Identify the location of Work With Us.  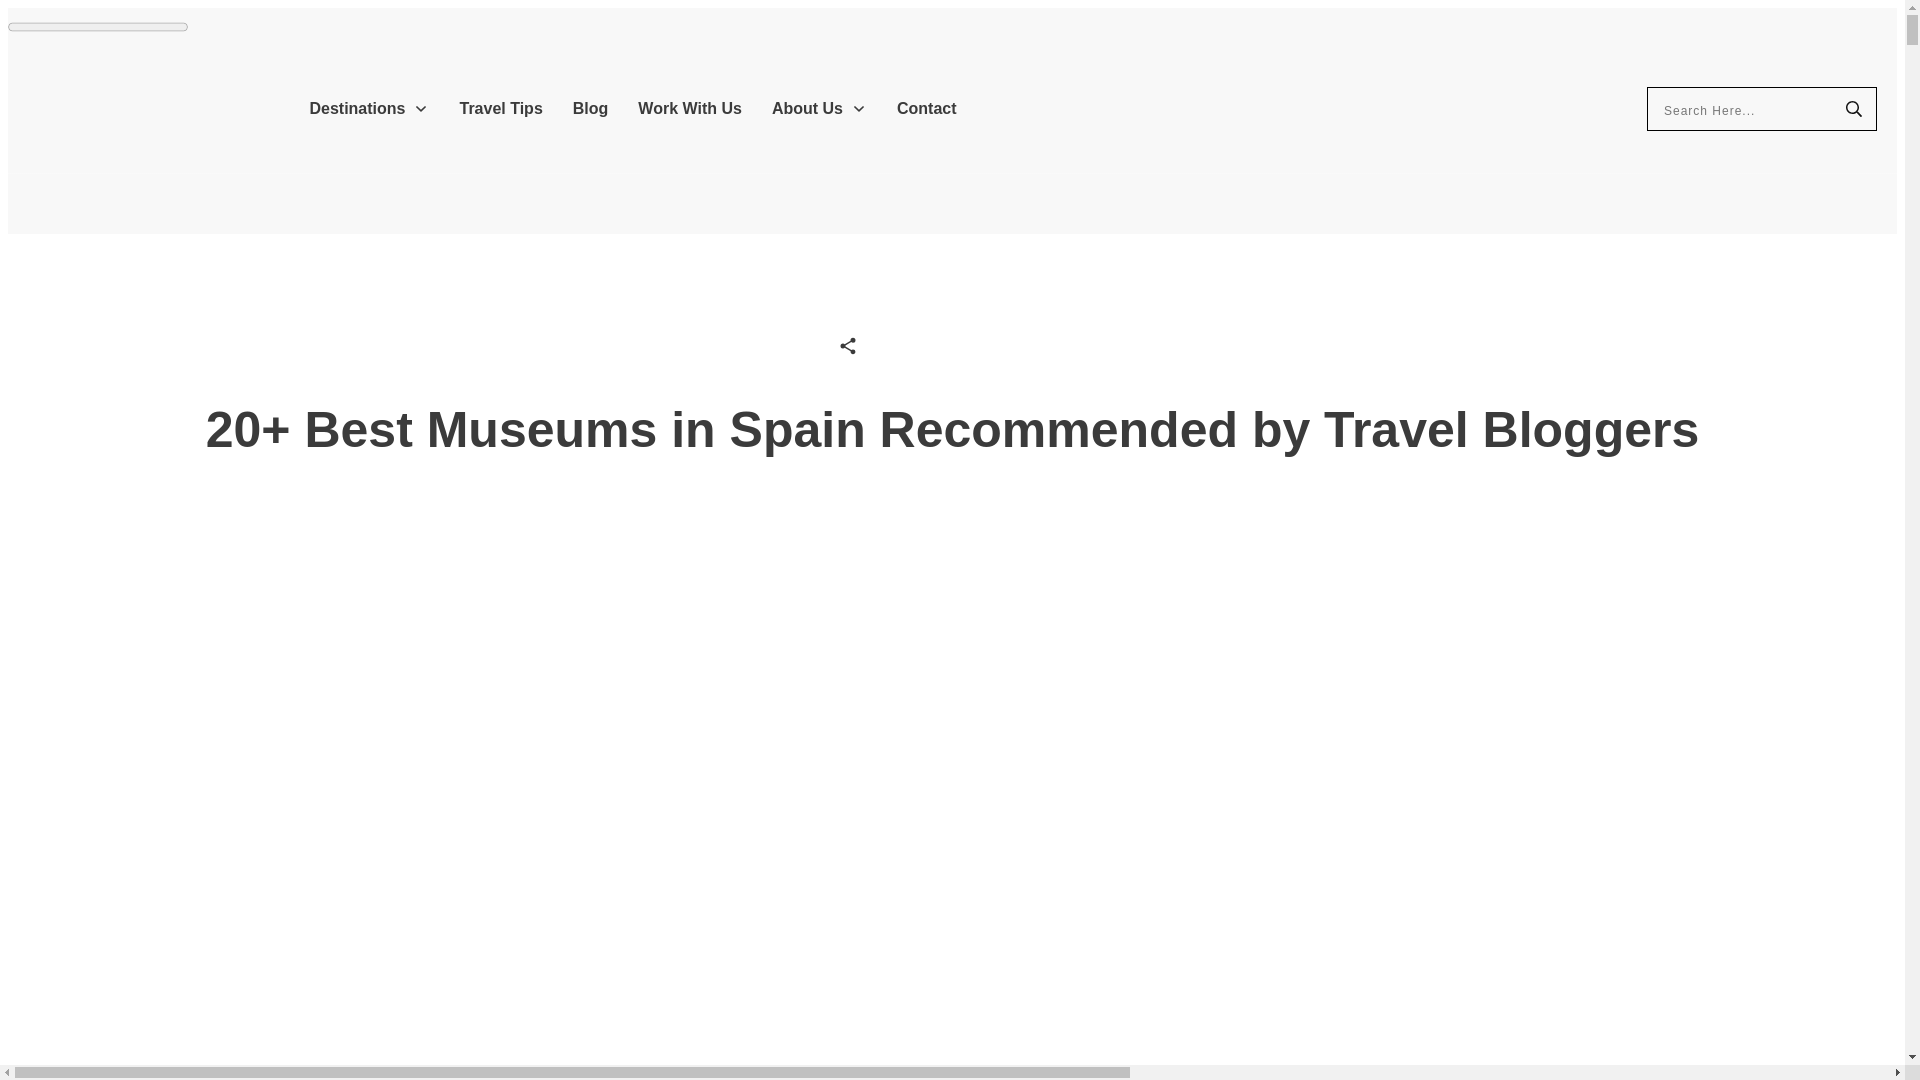
(689, 108).